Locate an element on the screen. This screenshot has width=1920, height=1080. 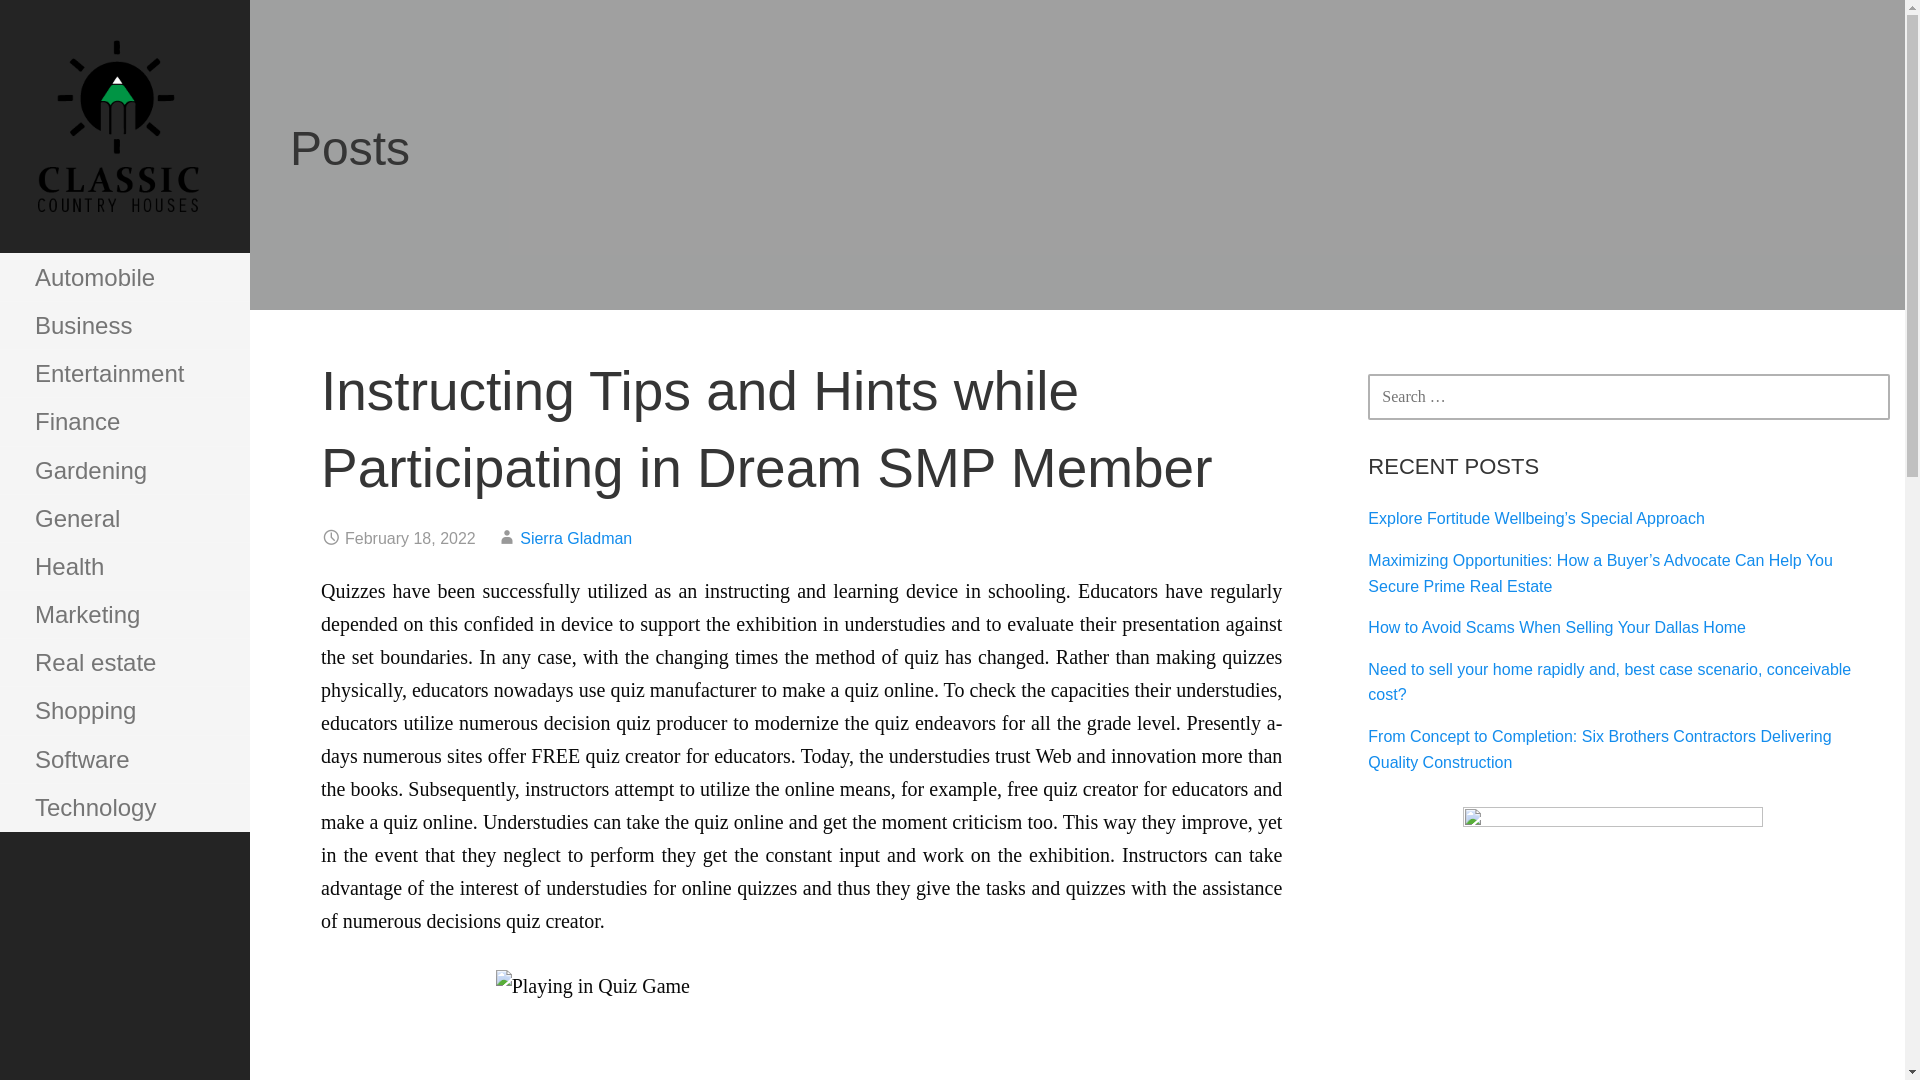
CLASSIC COUNTRY HOUSES is located at coordinates (142, 268).